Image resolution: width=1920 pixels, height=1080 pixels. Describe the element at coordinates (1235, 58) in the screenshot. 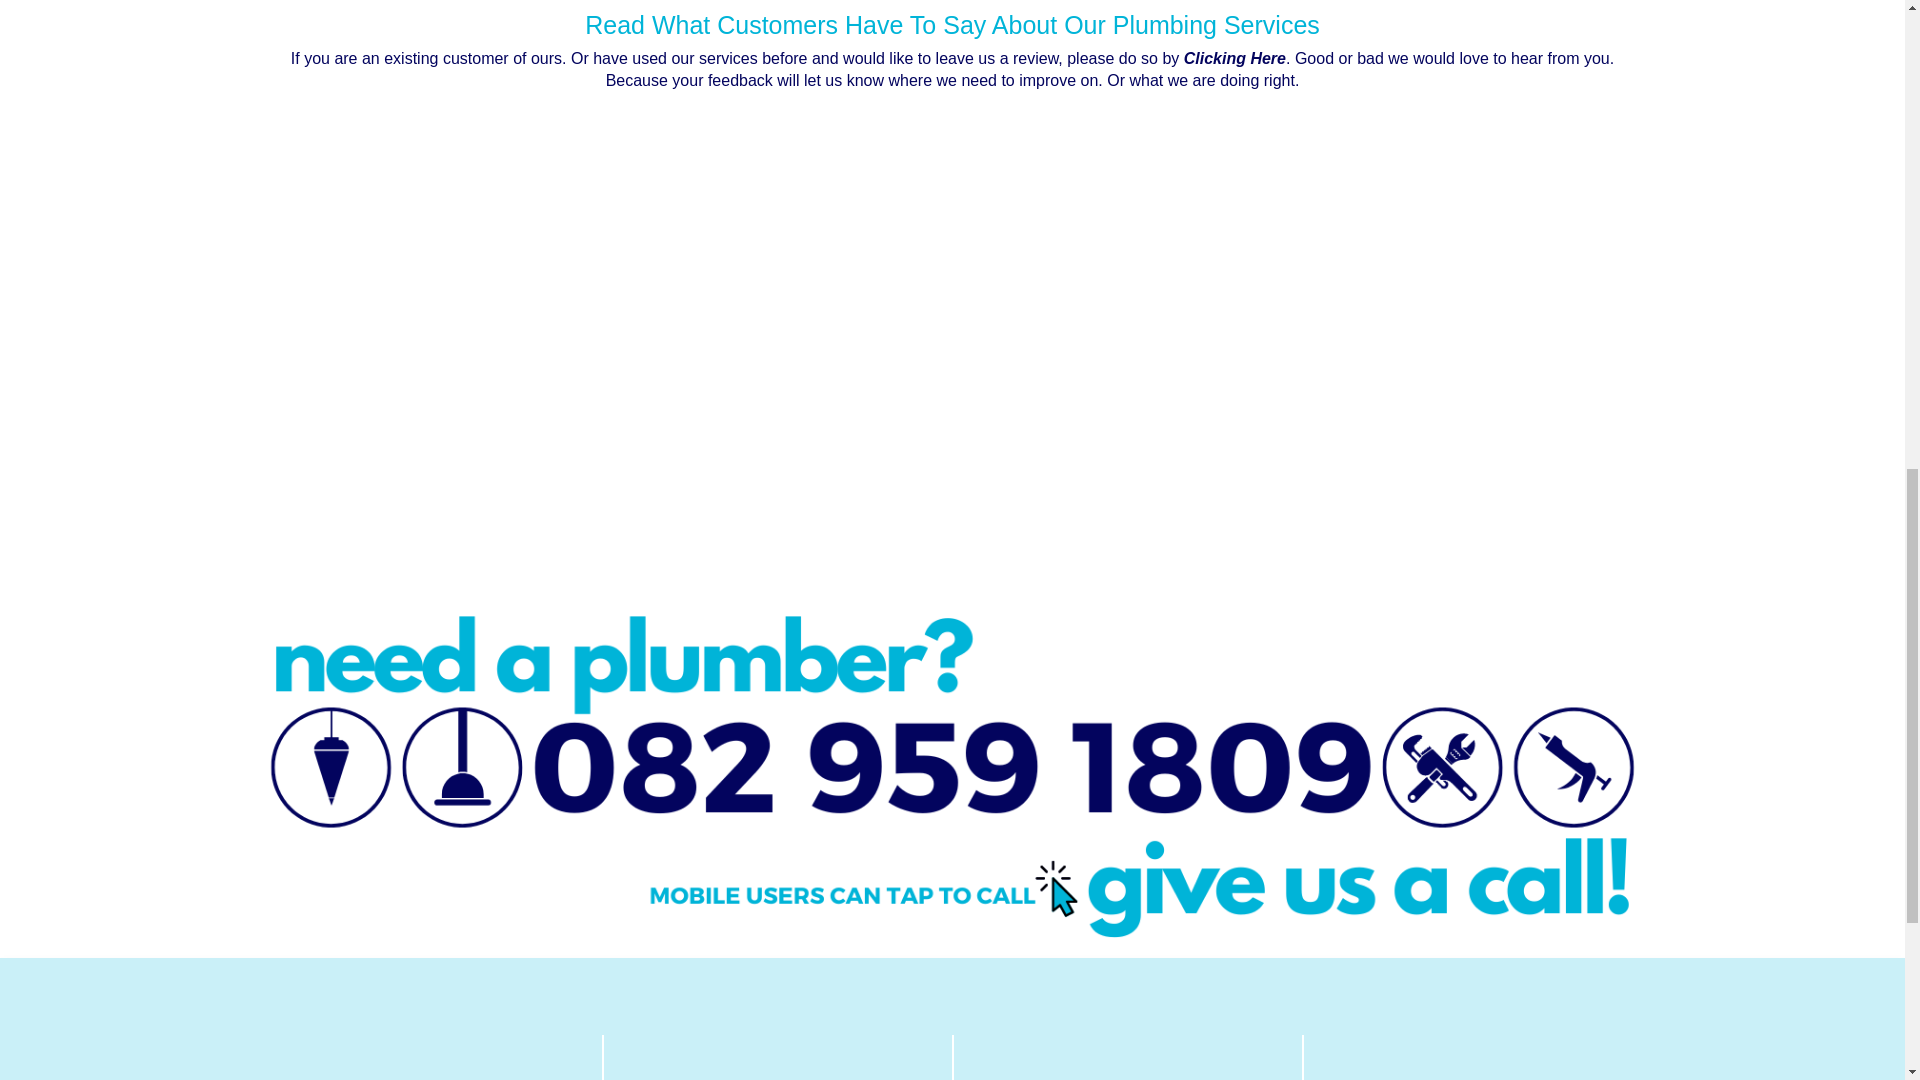

I see `Clicking Here` at that location.